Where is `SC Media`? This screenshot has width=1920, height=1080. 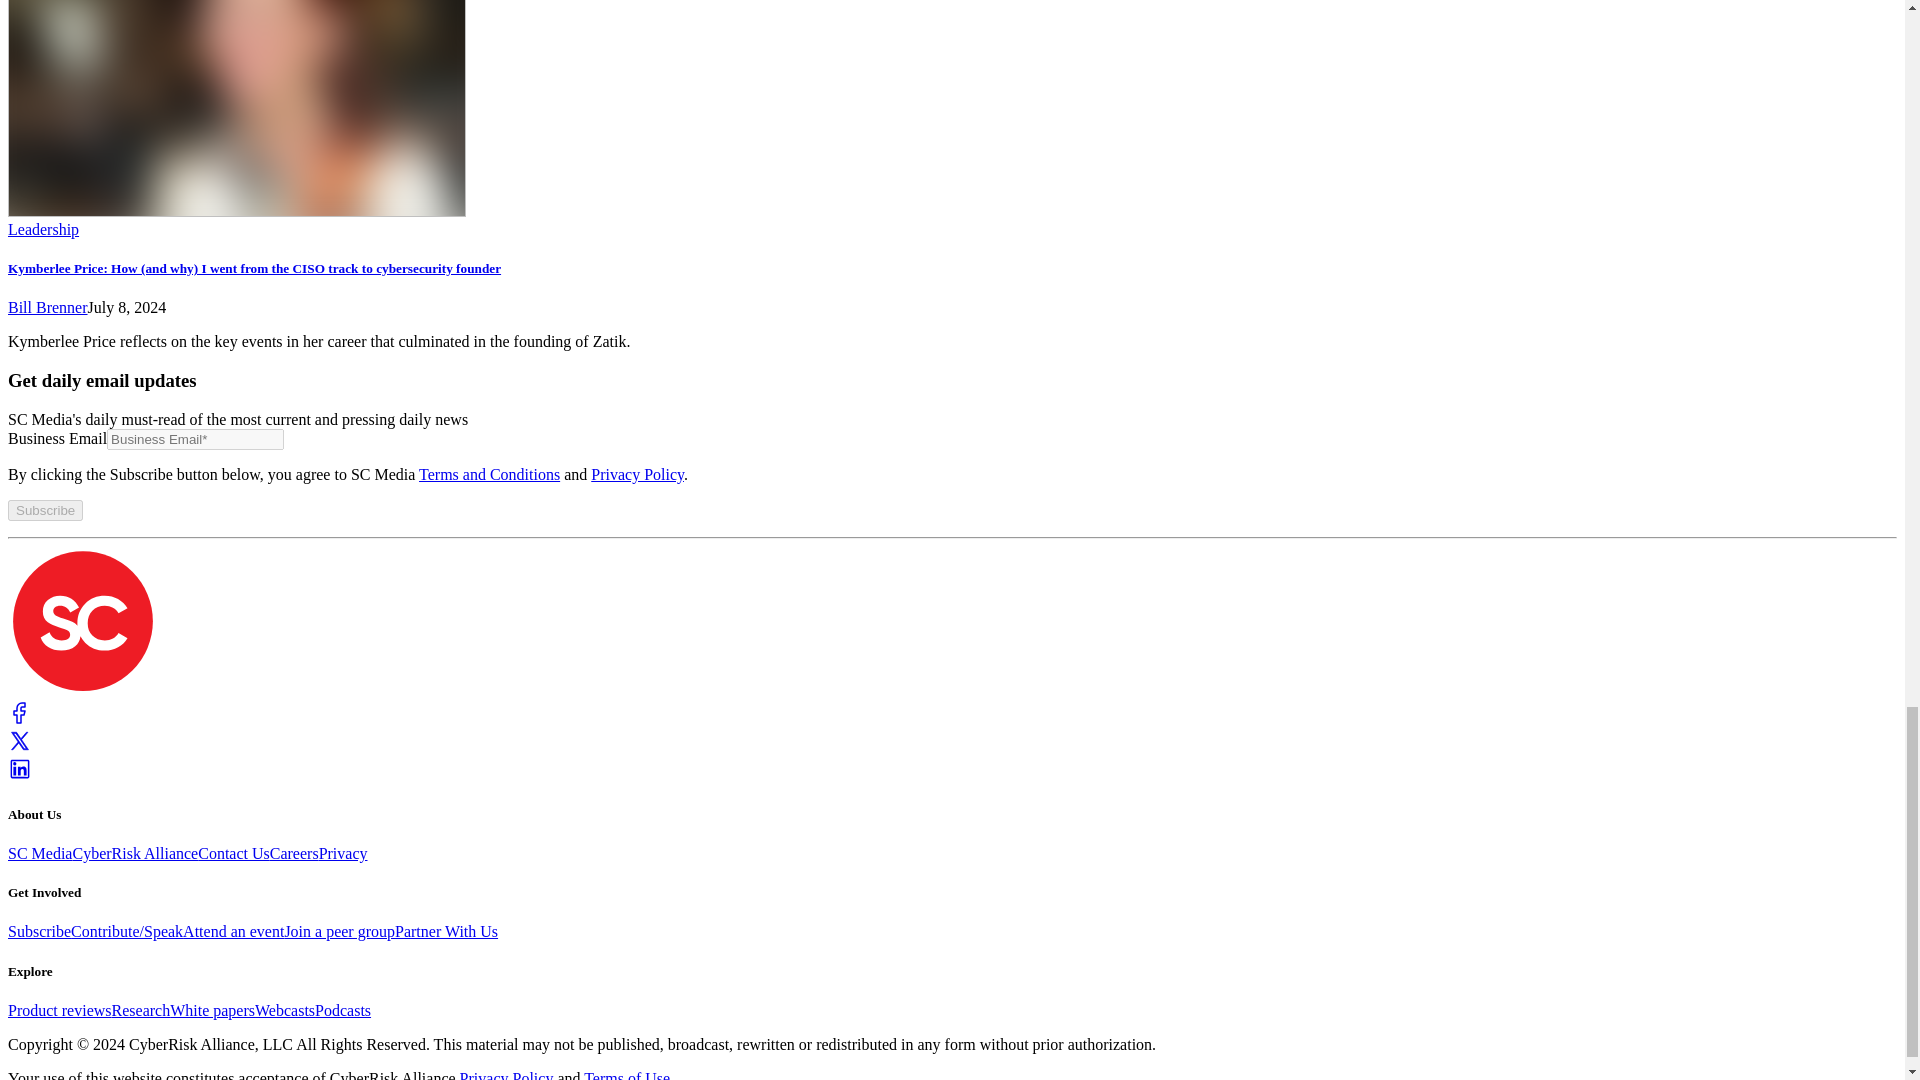
SC Media is located at coordinates (40, 852).